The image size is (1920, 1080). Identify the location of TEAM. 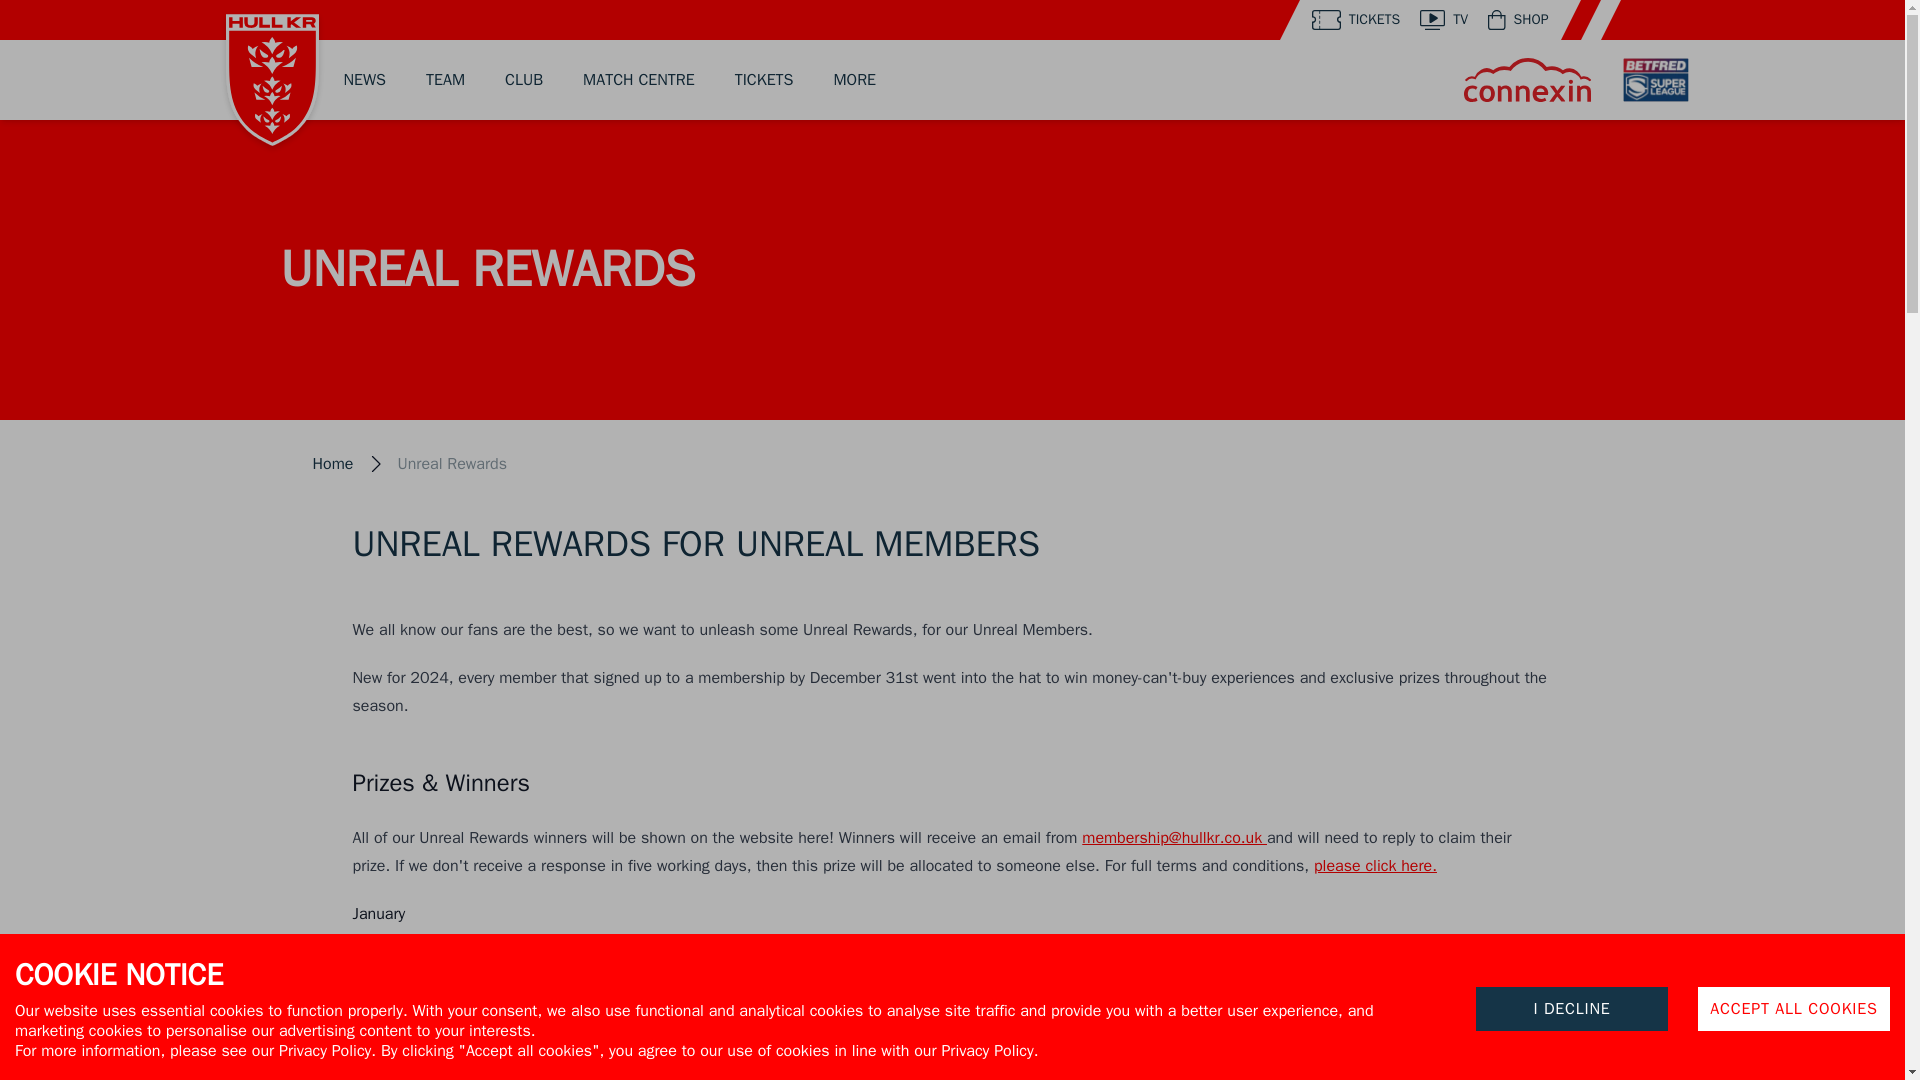
(445, 80).